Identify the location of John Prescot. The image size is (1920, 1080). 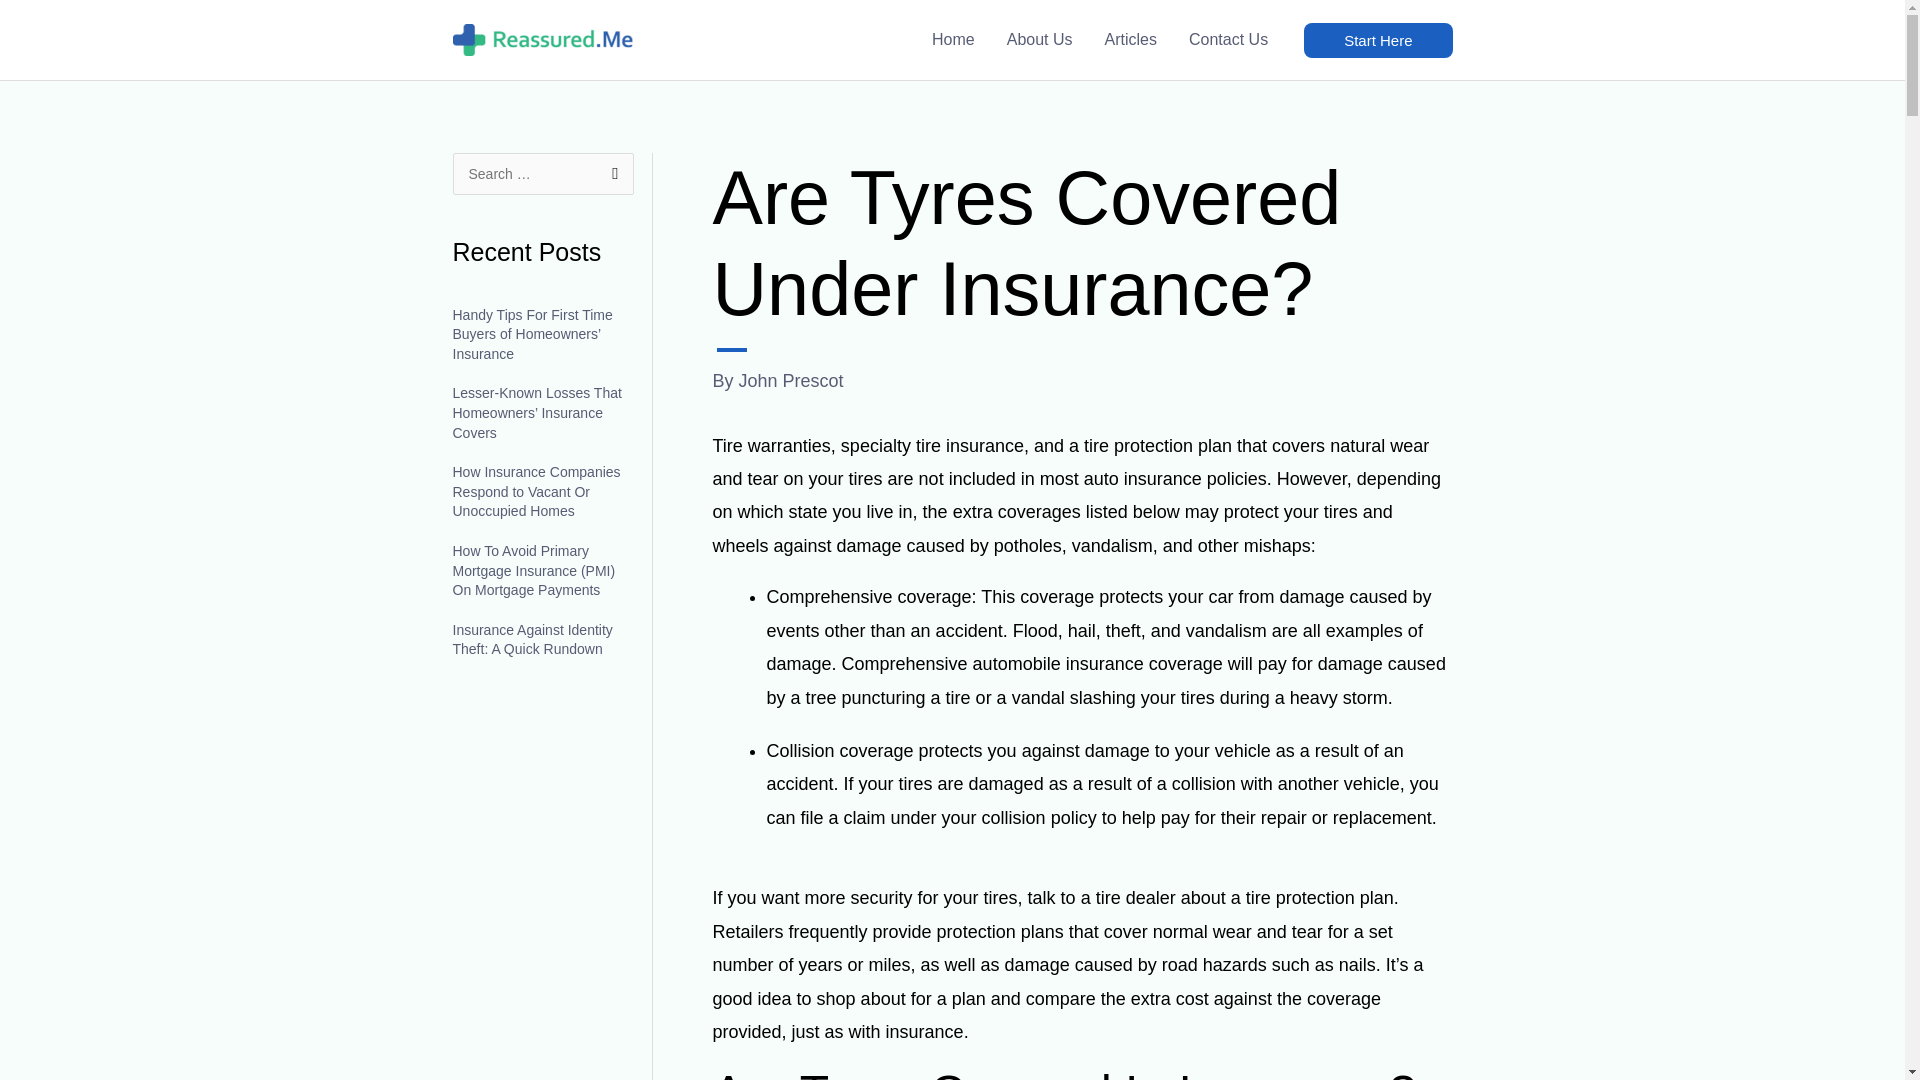
(792, 380).